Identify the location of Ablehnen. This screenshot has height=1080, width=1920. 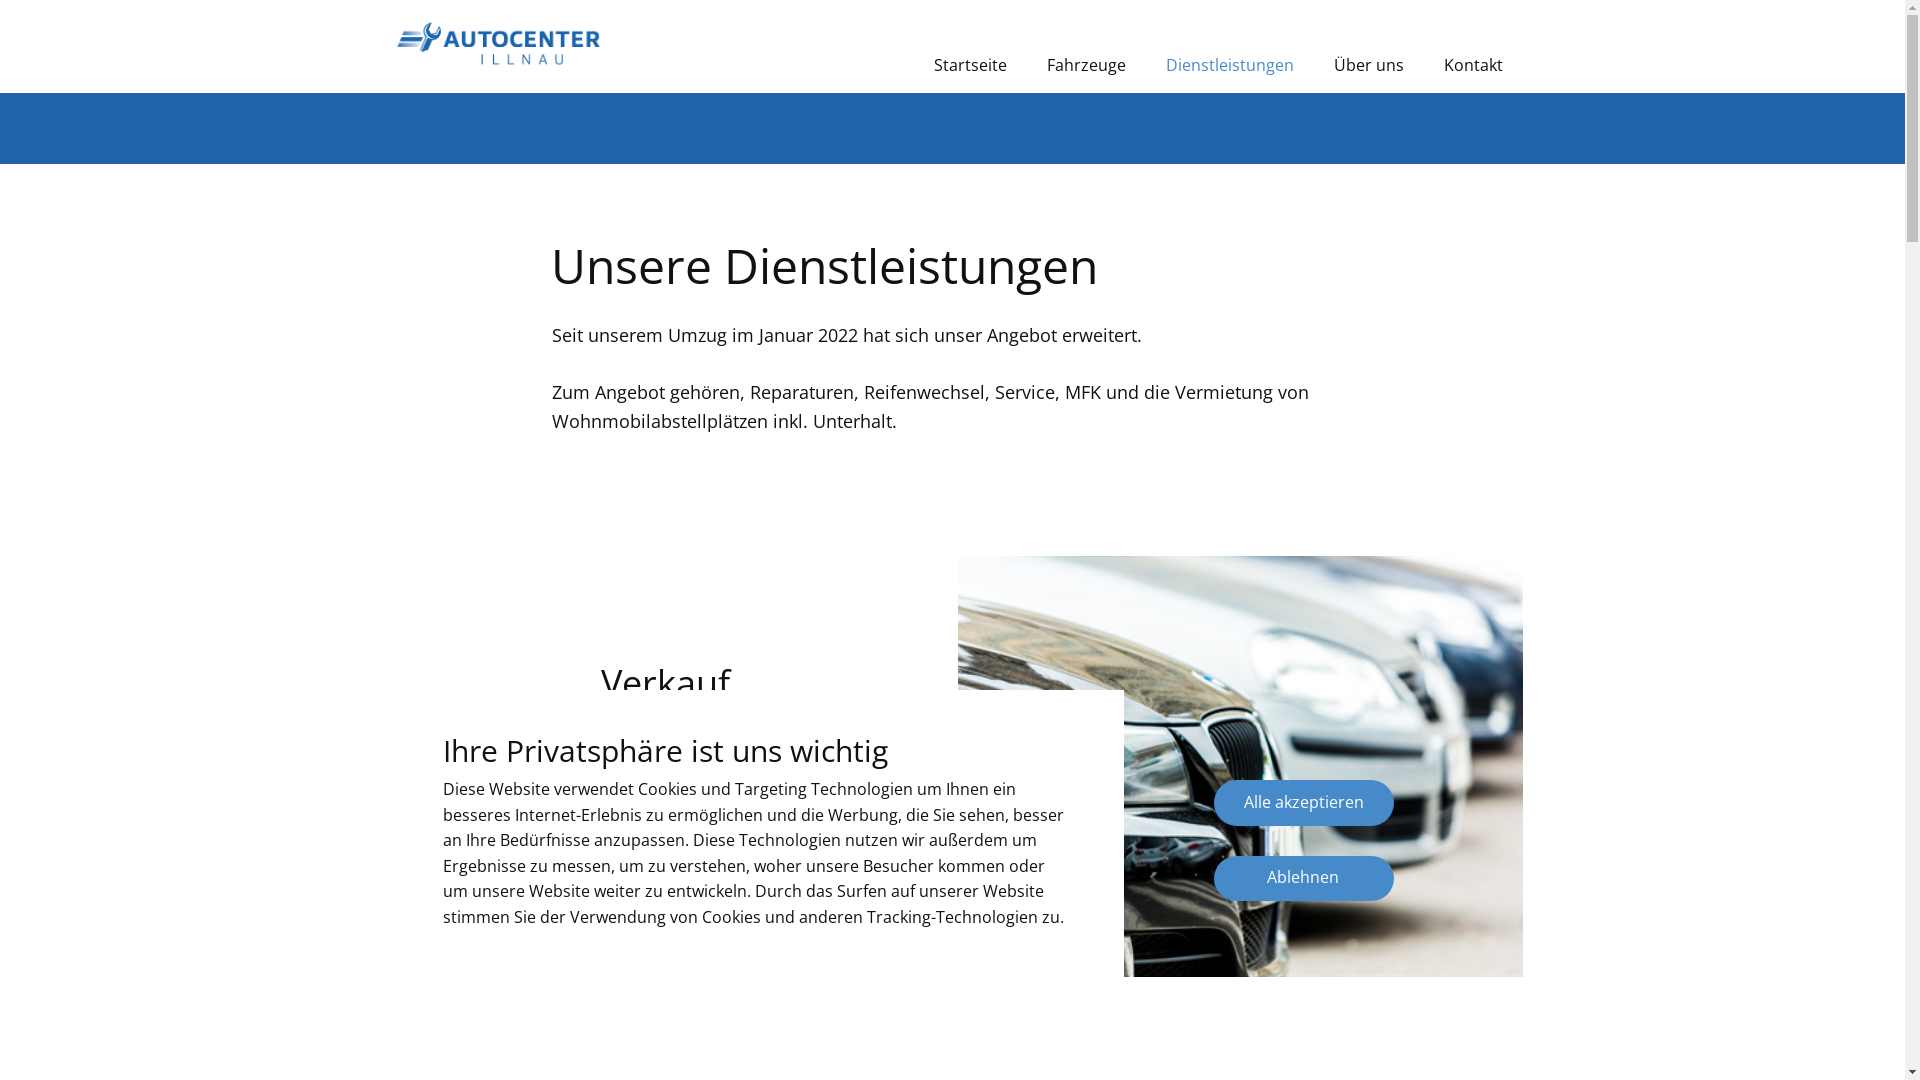
(1304, 879).